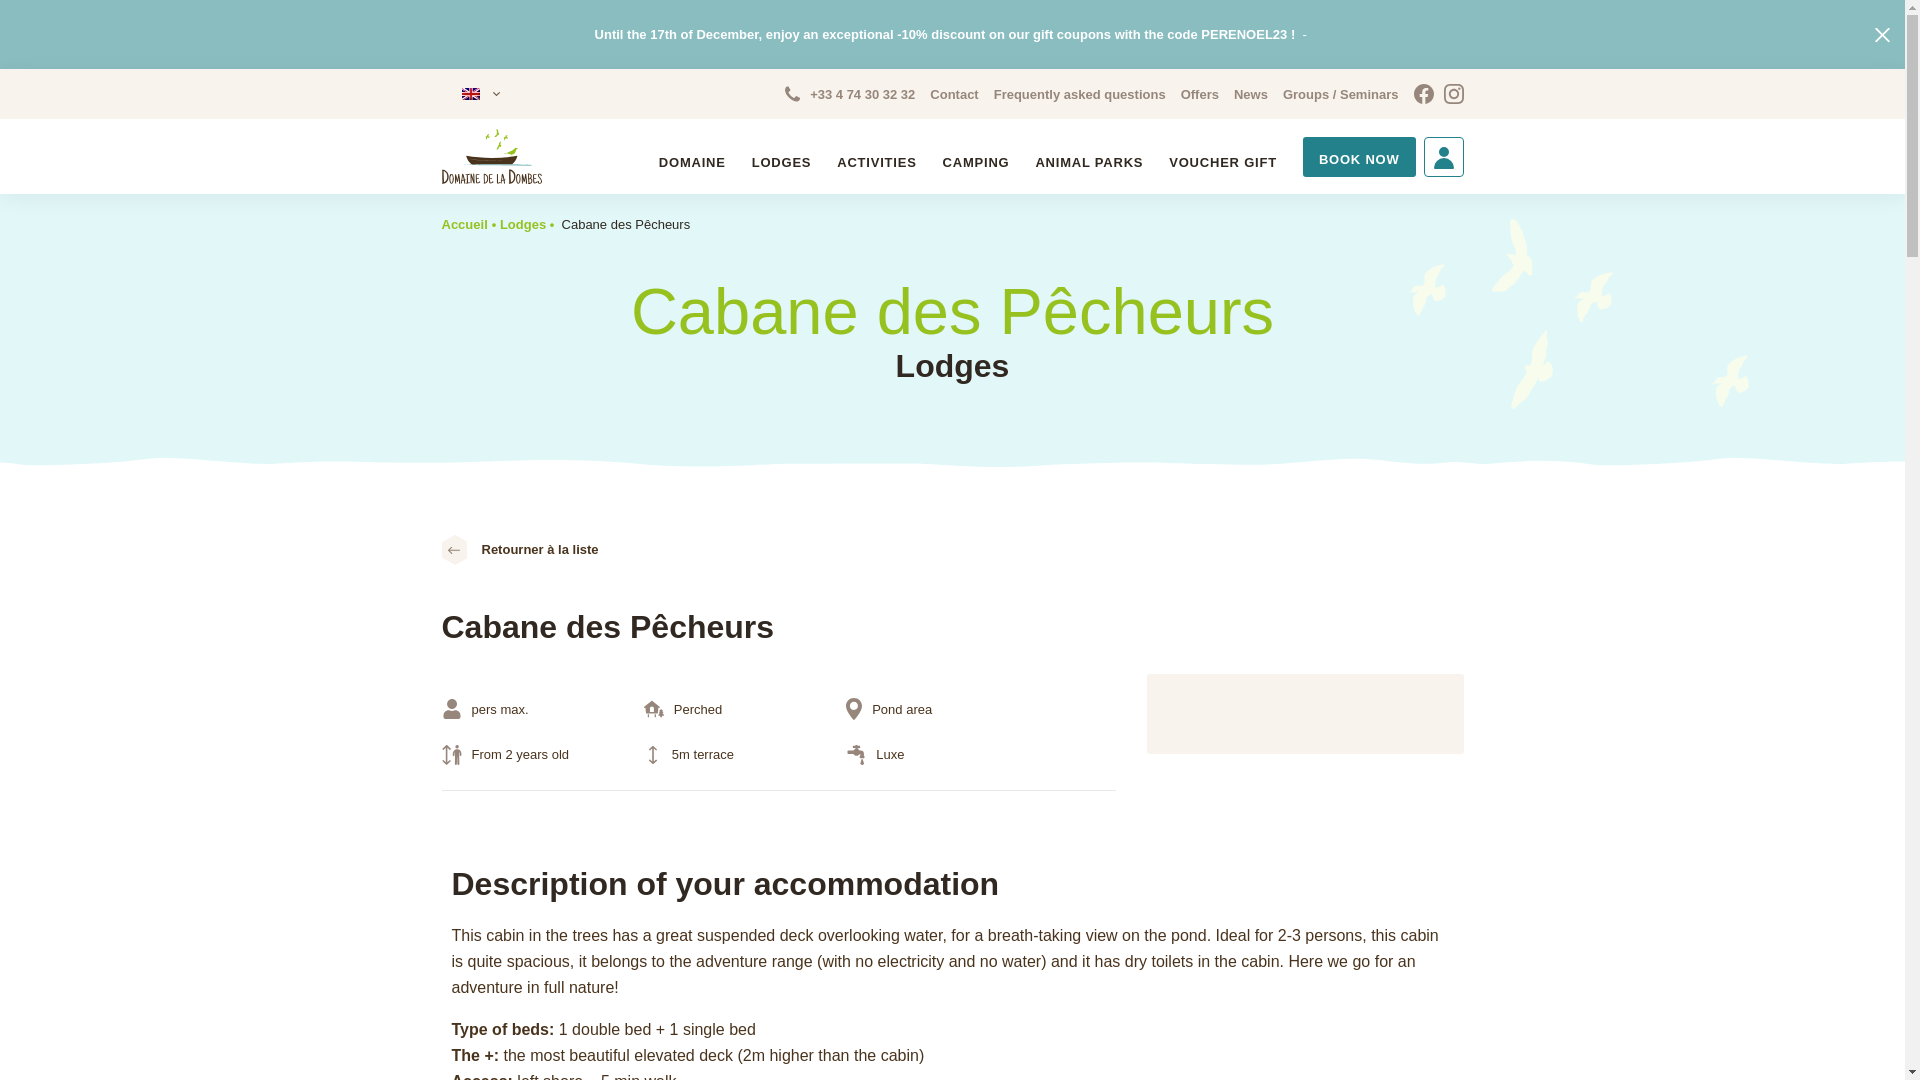  Describe the element at coordinates (1200, 94) in the screenshot. I see `Offers` at that location.